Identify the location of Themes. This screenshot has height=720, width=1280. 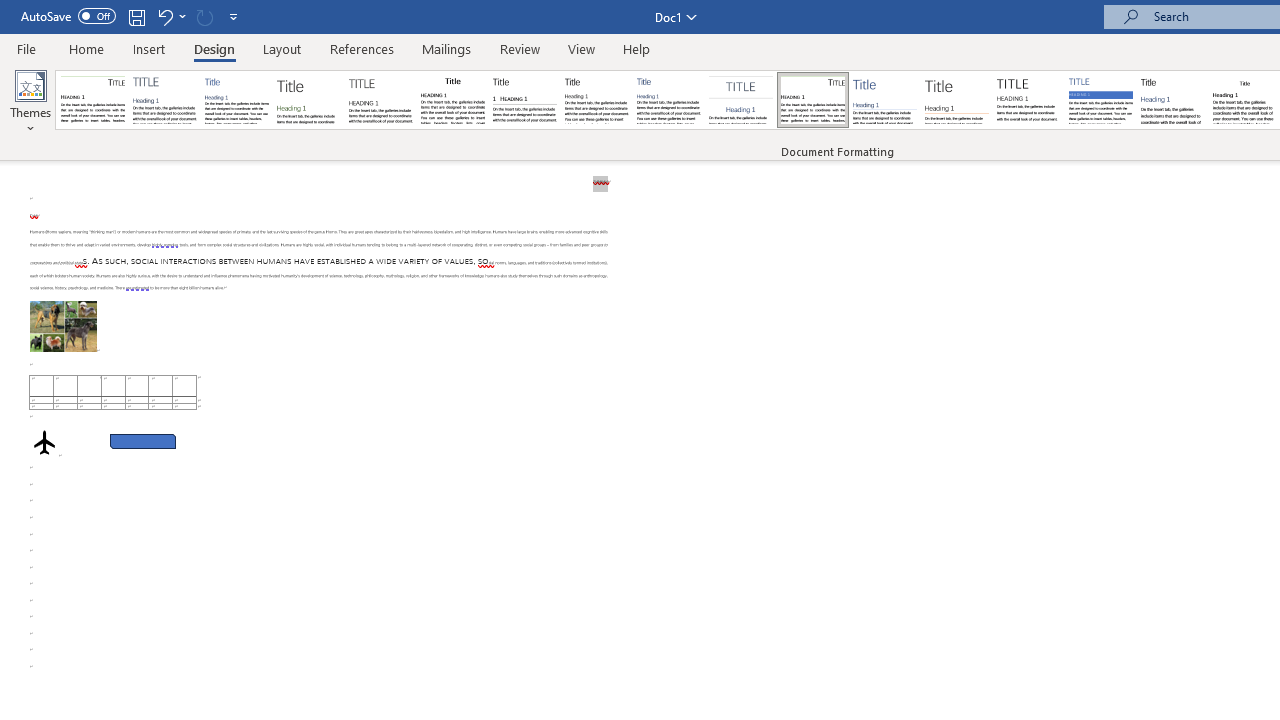
(30, 102).